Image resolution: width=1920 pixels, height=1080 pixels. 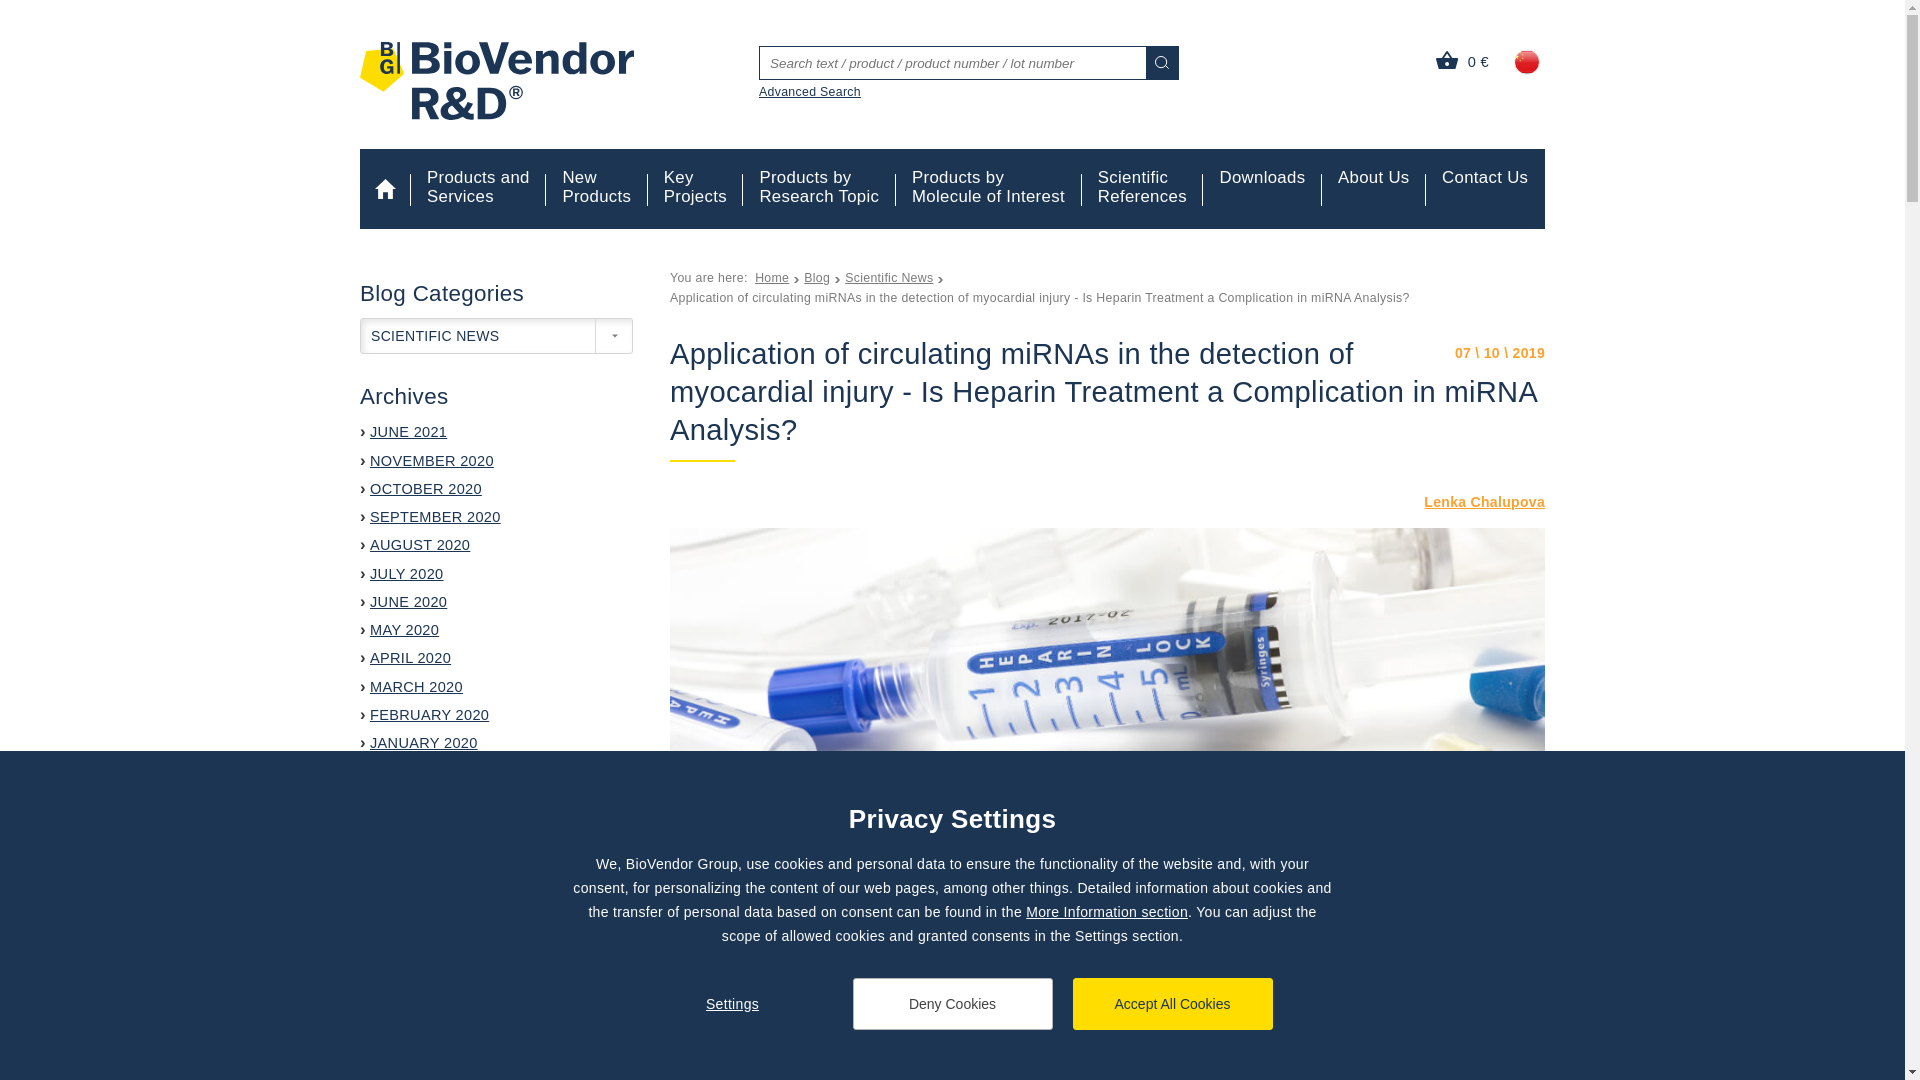 I want to click on Contact Us, so click(x=1142, y=188).